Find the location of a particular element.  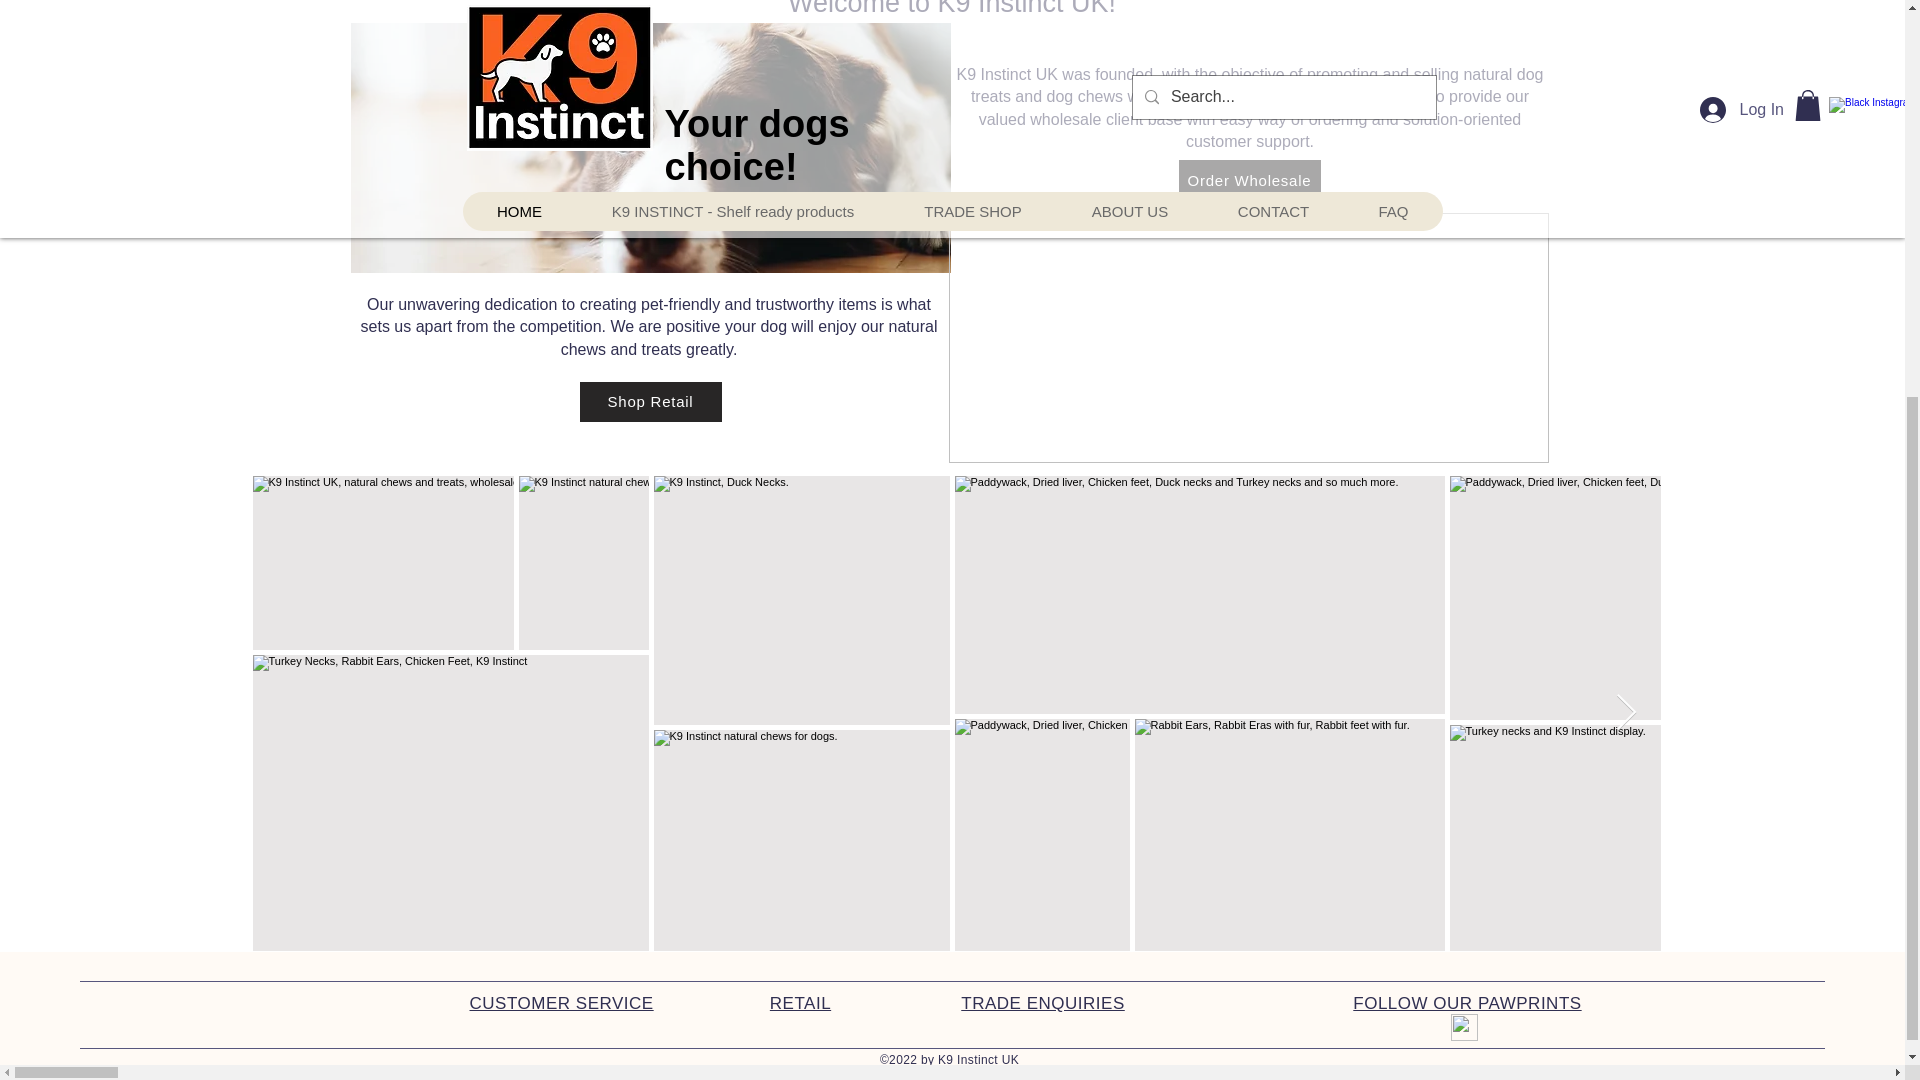

FOLLOW OUR PAWPRINTS is located at coordinates (1466, 1003).